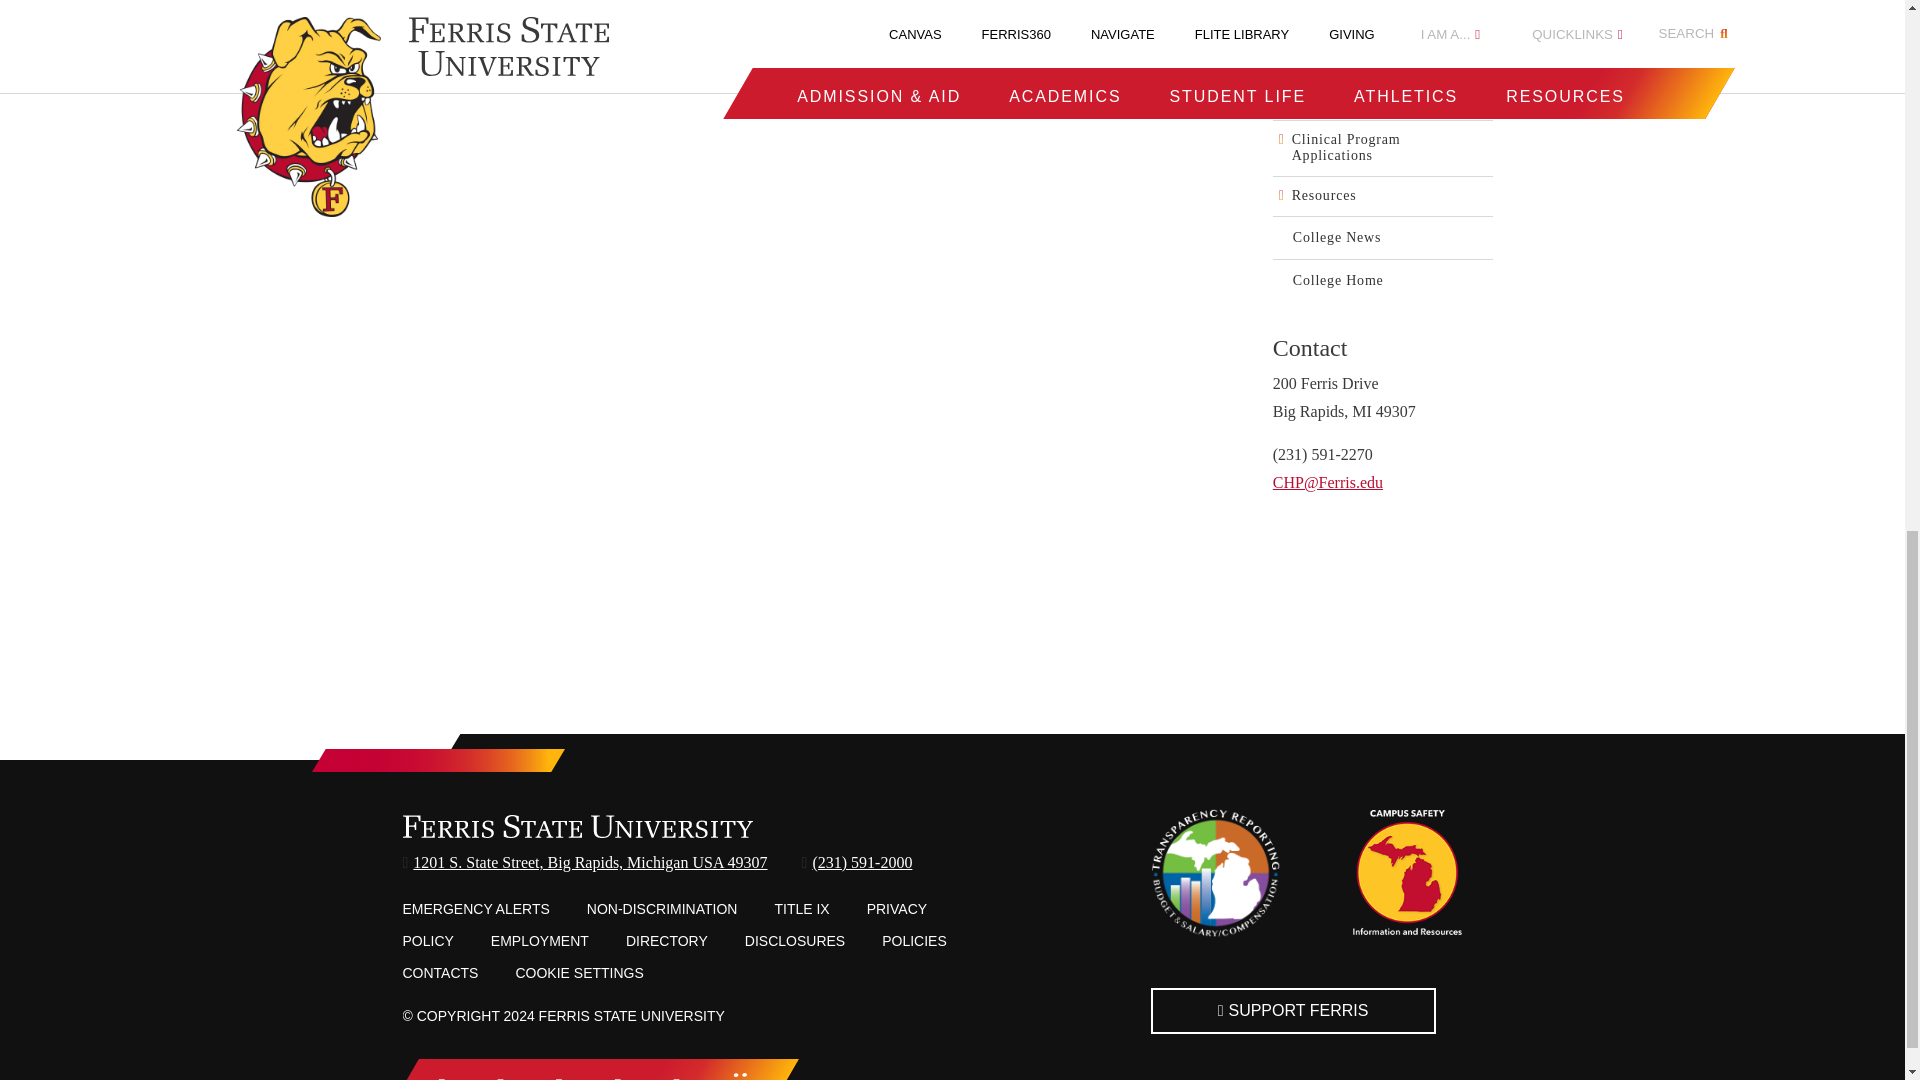 Image resolution: width=1920 pixels, height=1080 pixels. Describe the element at coordinates (678, 1077) in the screenshot. I see `YouTube opens in a new window.` at that location.